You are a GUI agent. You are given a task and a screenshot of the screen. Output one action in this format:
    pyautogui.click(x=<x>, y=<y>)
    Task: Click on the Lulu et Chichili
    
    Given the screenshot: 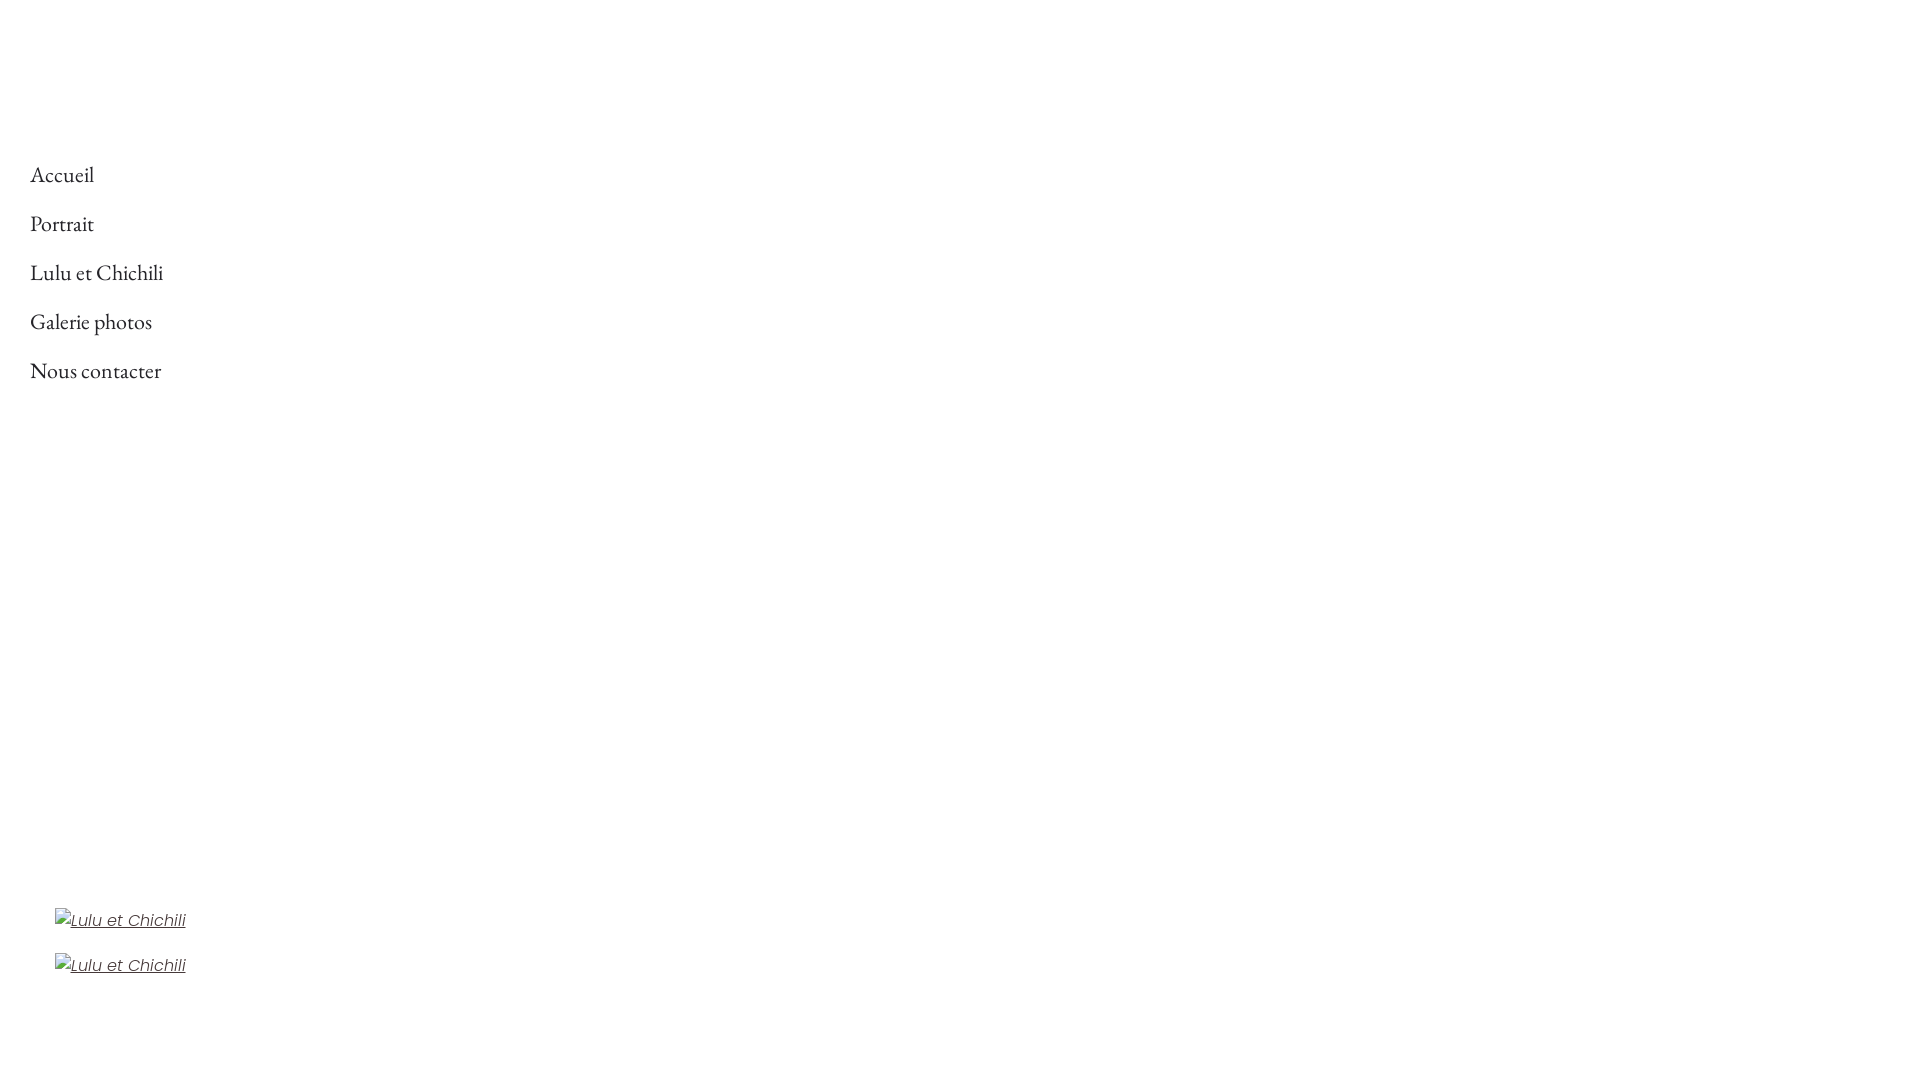 What is the action you would take?
    pyautogui.click(x=490, y=272)
    